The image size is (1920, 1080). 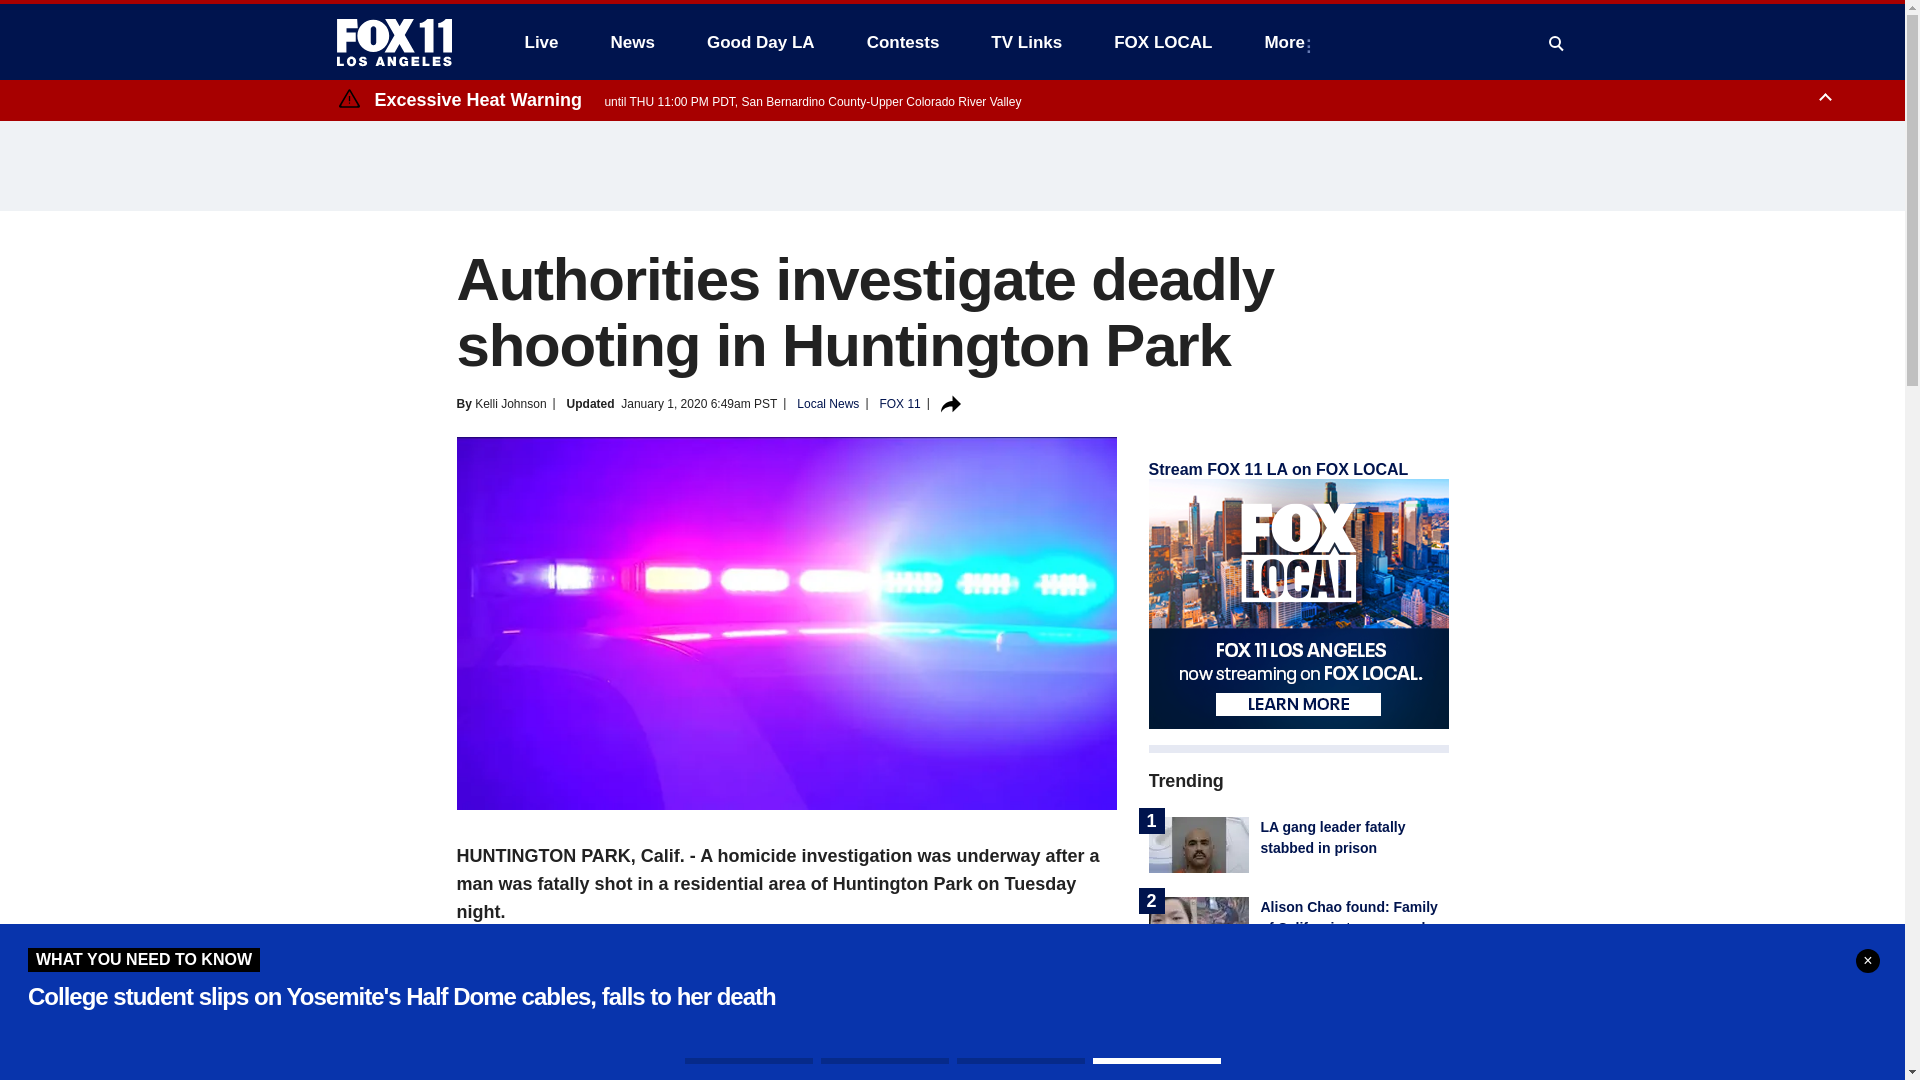 What do you see at coordinates (541, 42) in the screenshot?
I see `Live` at bounding box center [541, 42].